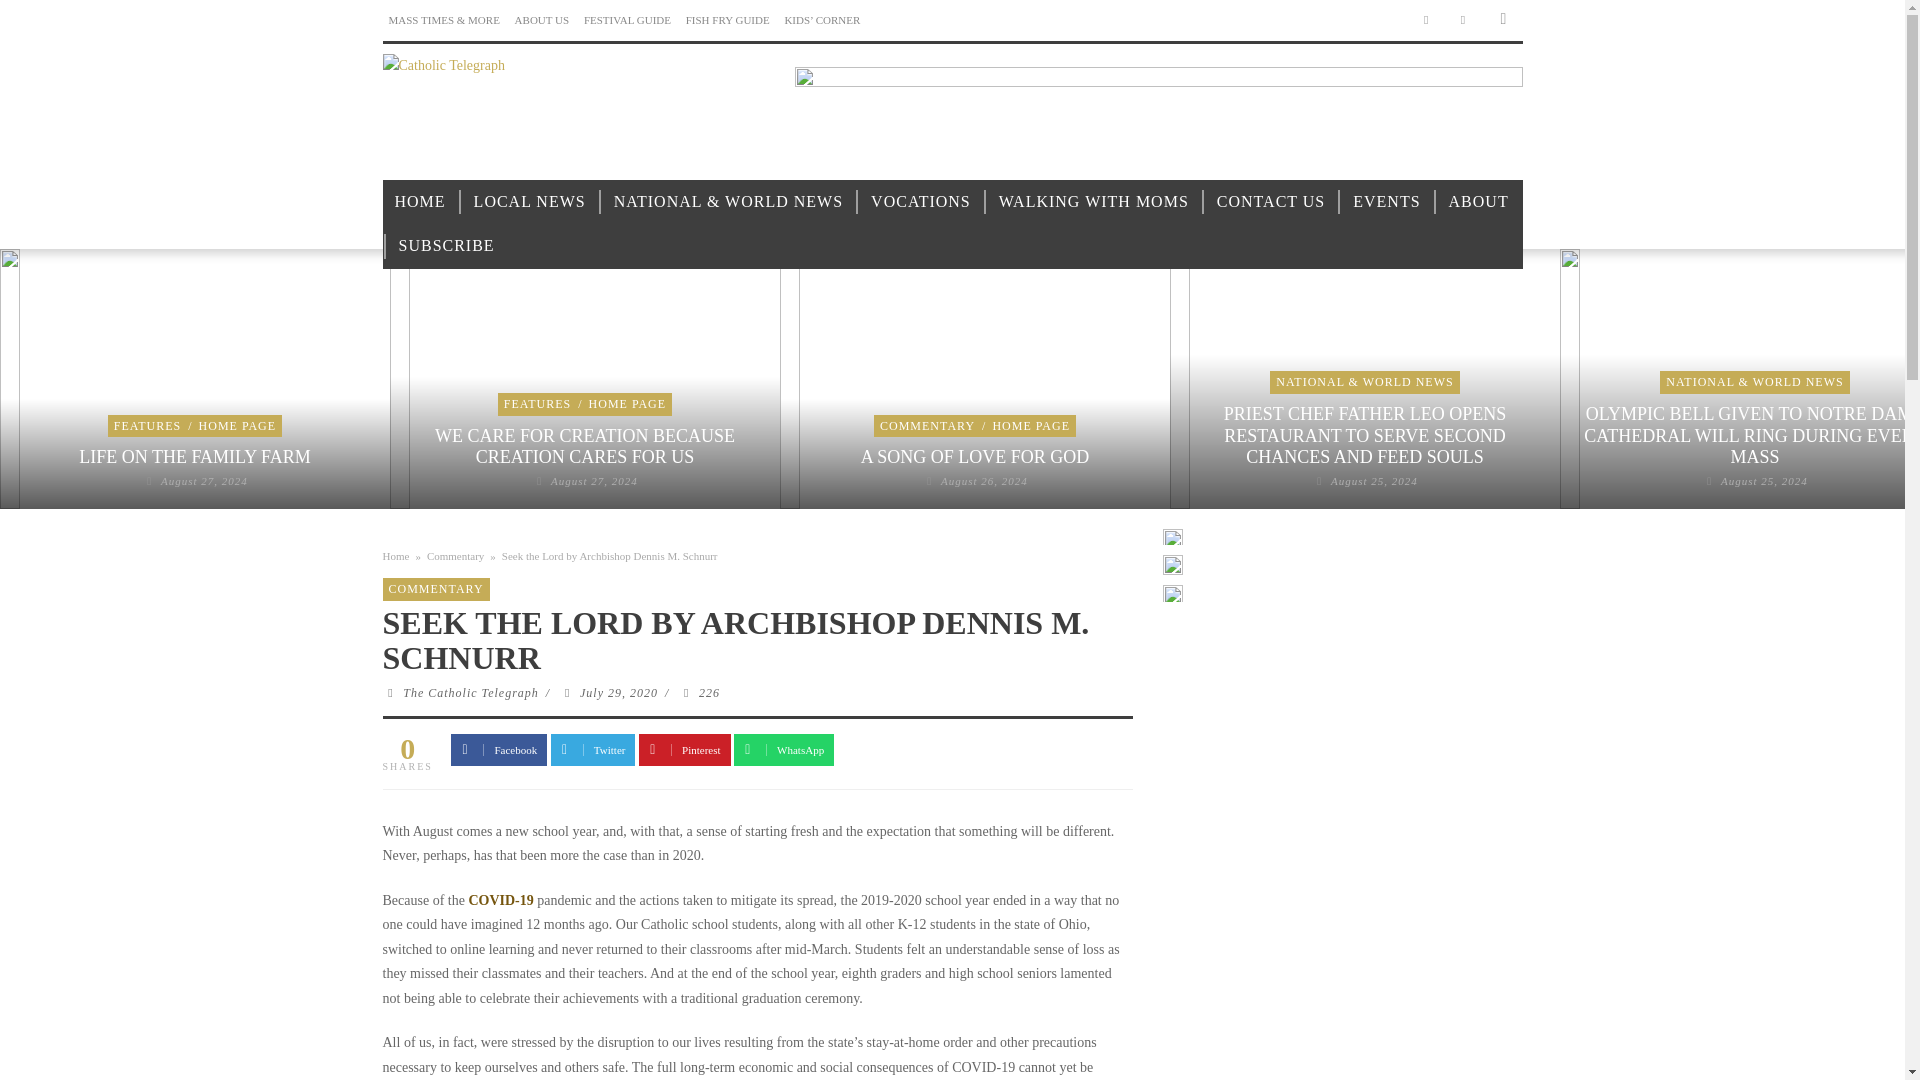  What do you see at coordinates (1270, 202) in the screenshot?
I see `CONTACT US` at bounding box center [1270, 202].